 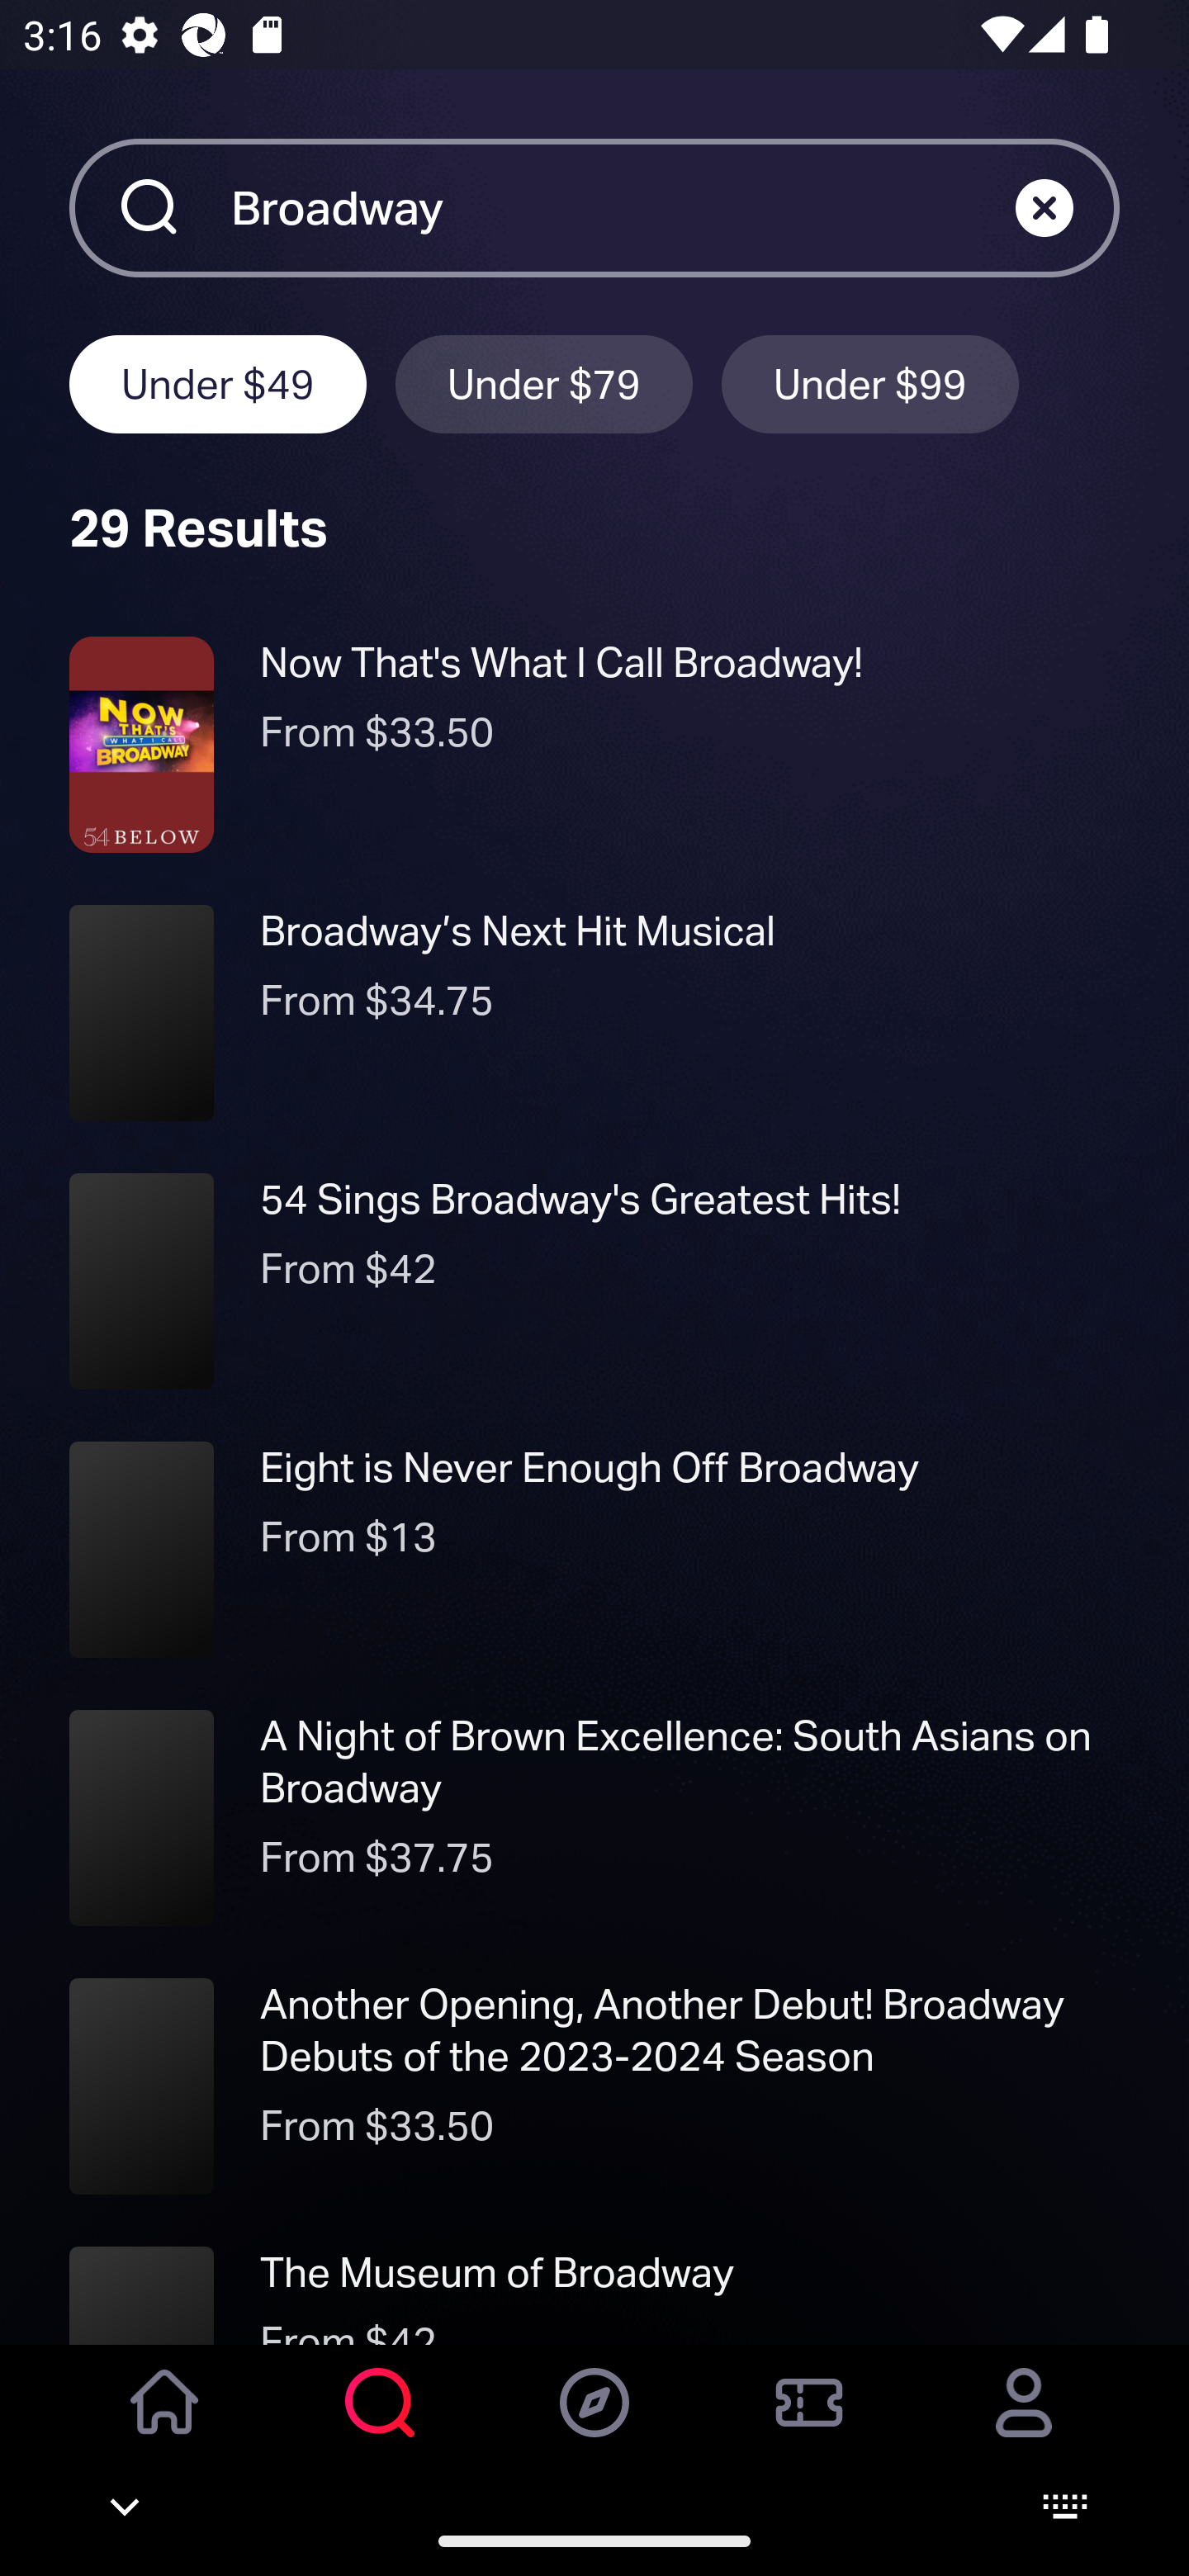 I want to click on Under $99, so click(x=870, y=383).